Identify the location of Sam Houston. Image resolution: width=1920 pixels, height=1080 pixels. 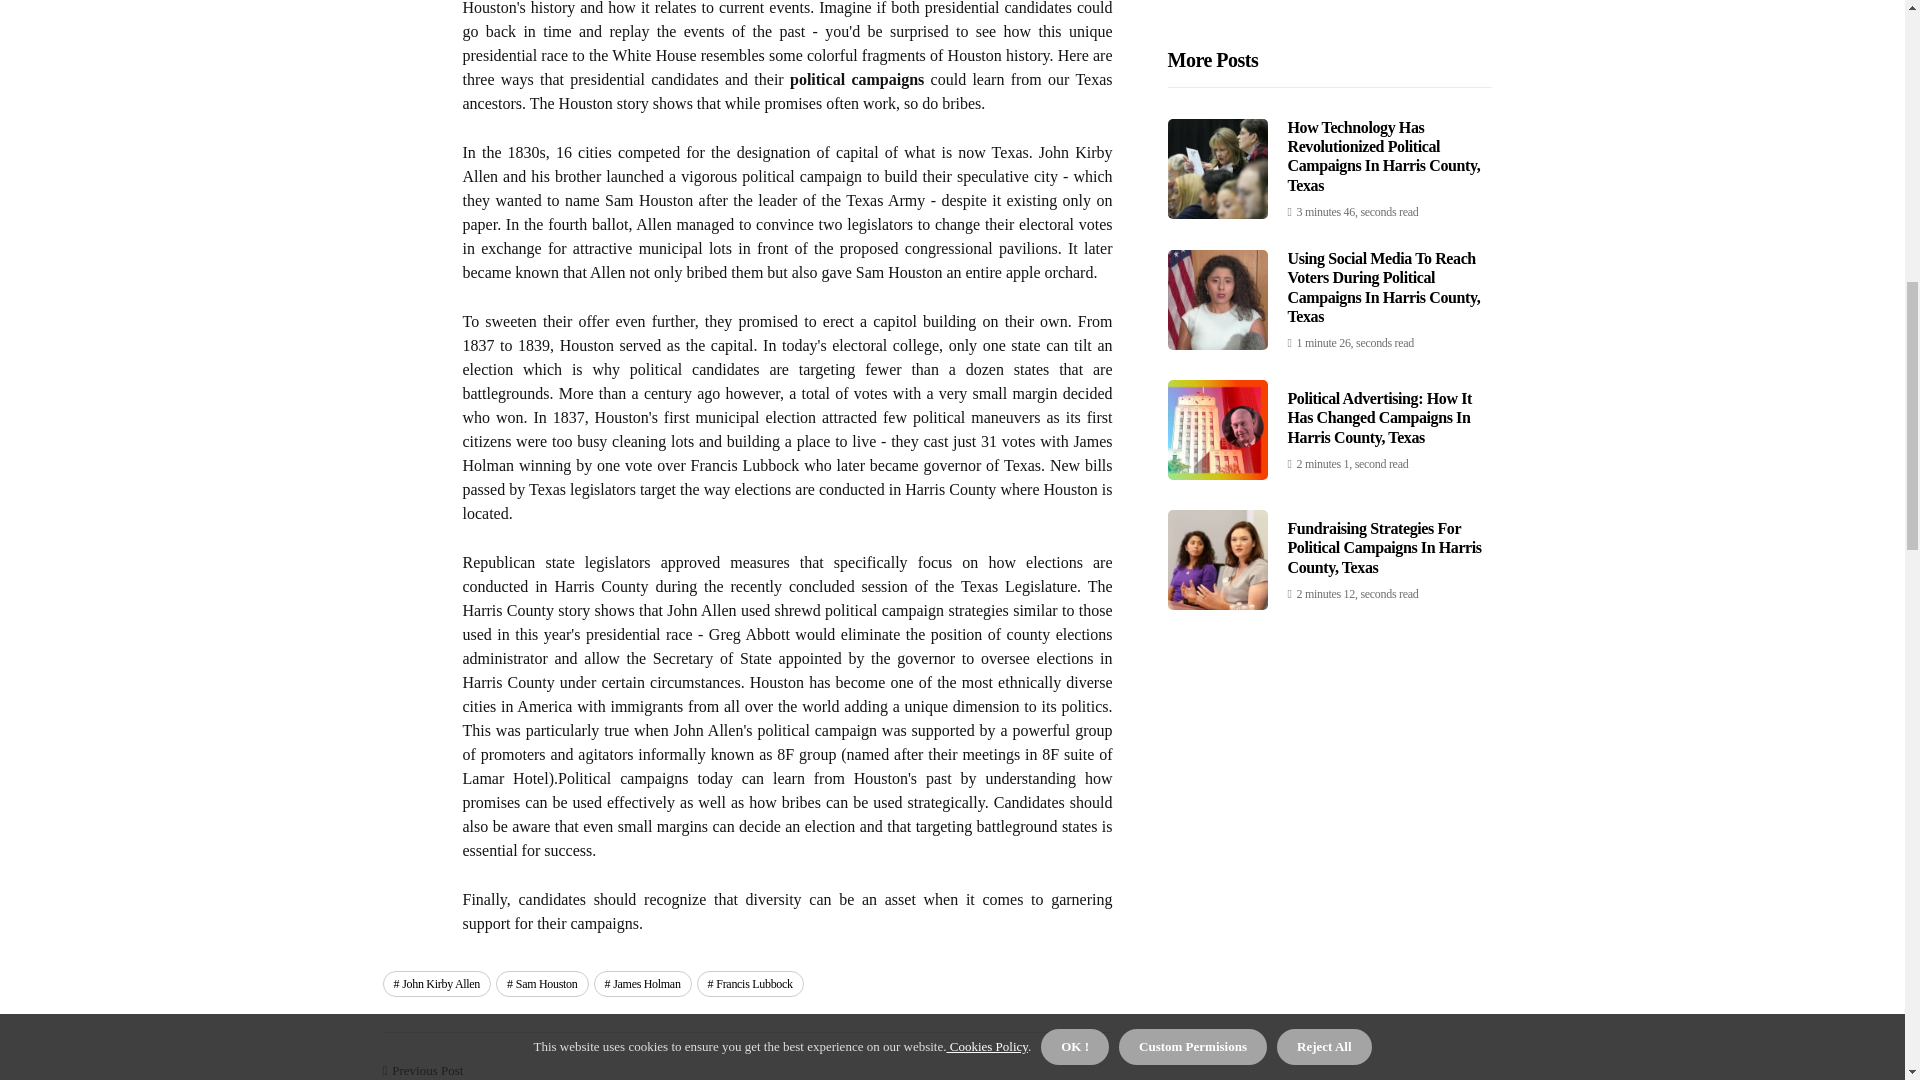
(541, 983).